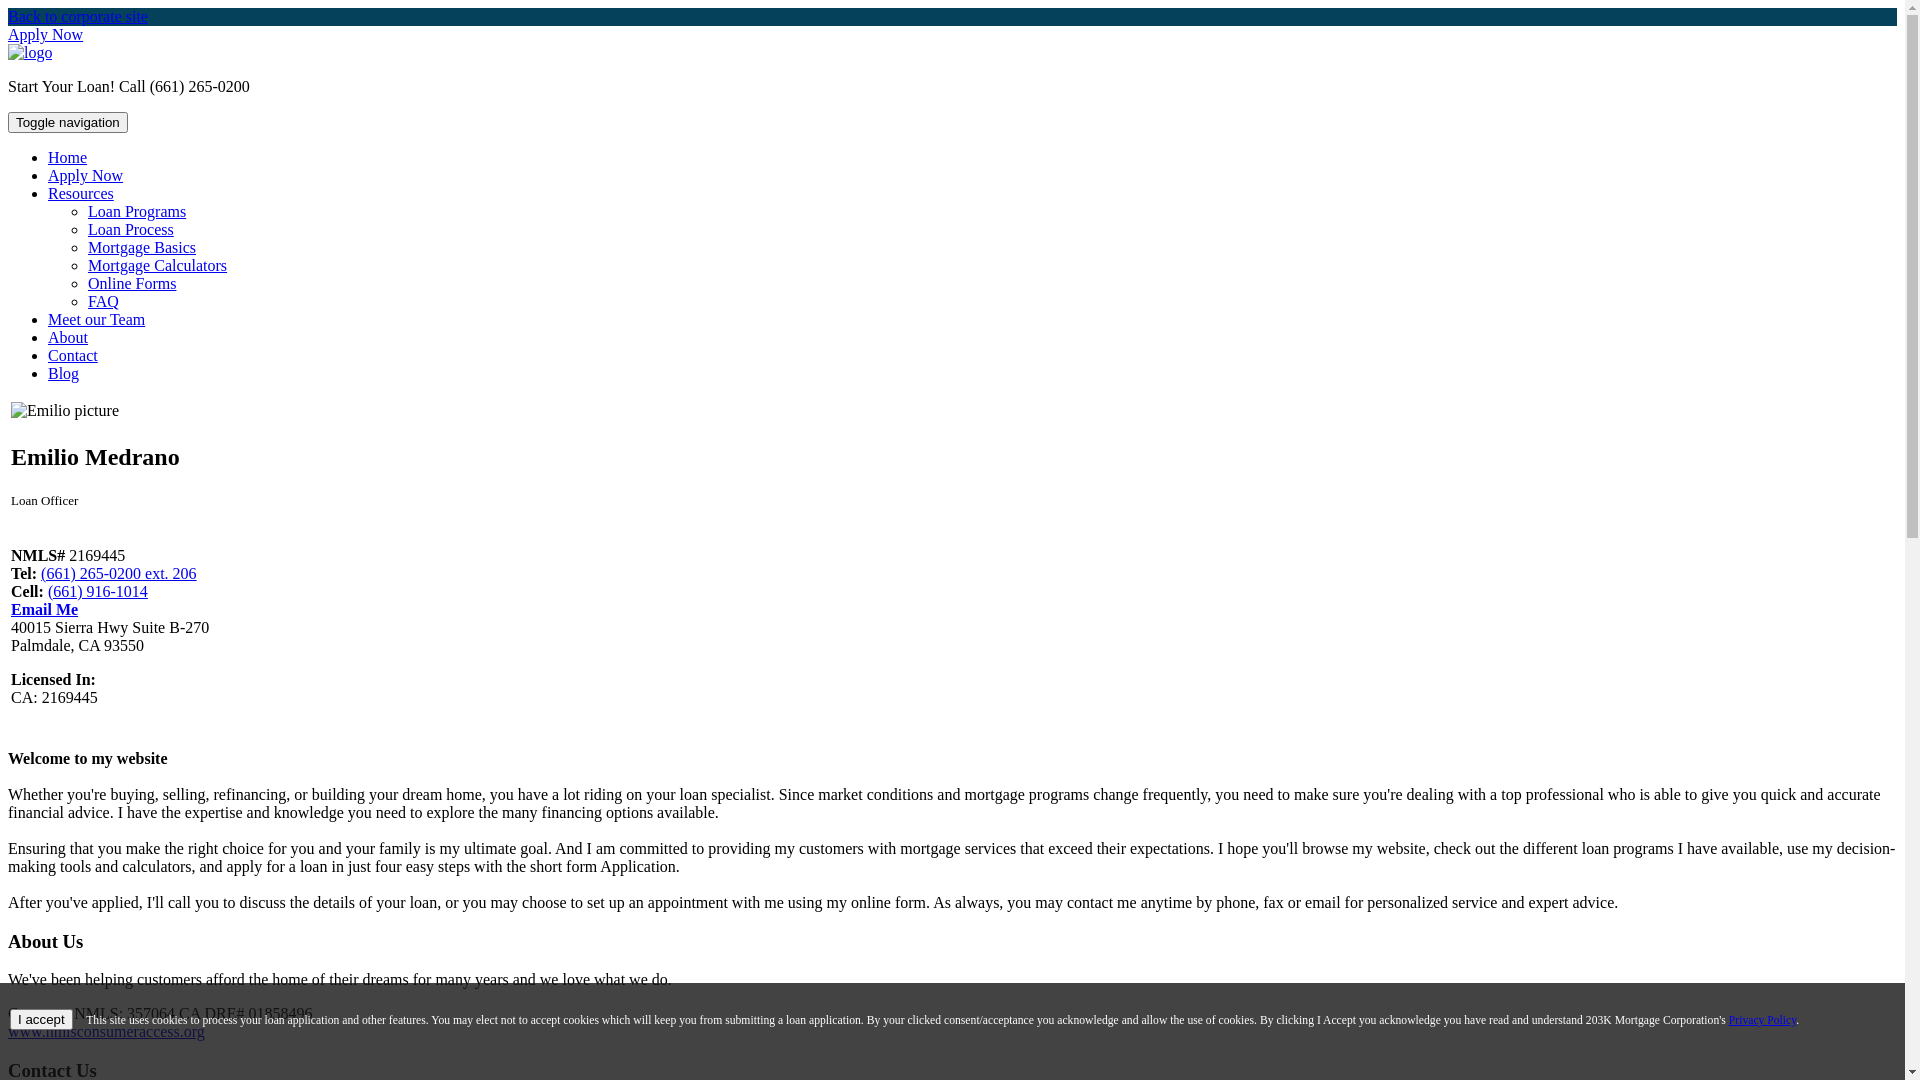 This screenshot has width=1920, height=1080. What do you see at coordinates (119, 574) in the screenshot?
I see `(661) 265-0200 ext. 206` at bounding box center [119, 574].